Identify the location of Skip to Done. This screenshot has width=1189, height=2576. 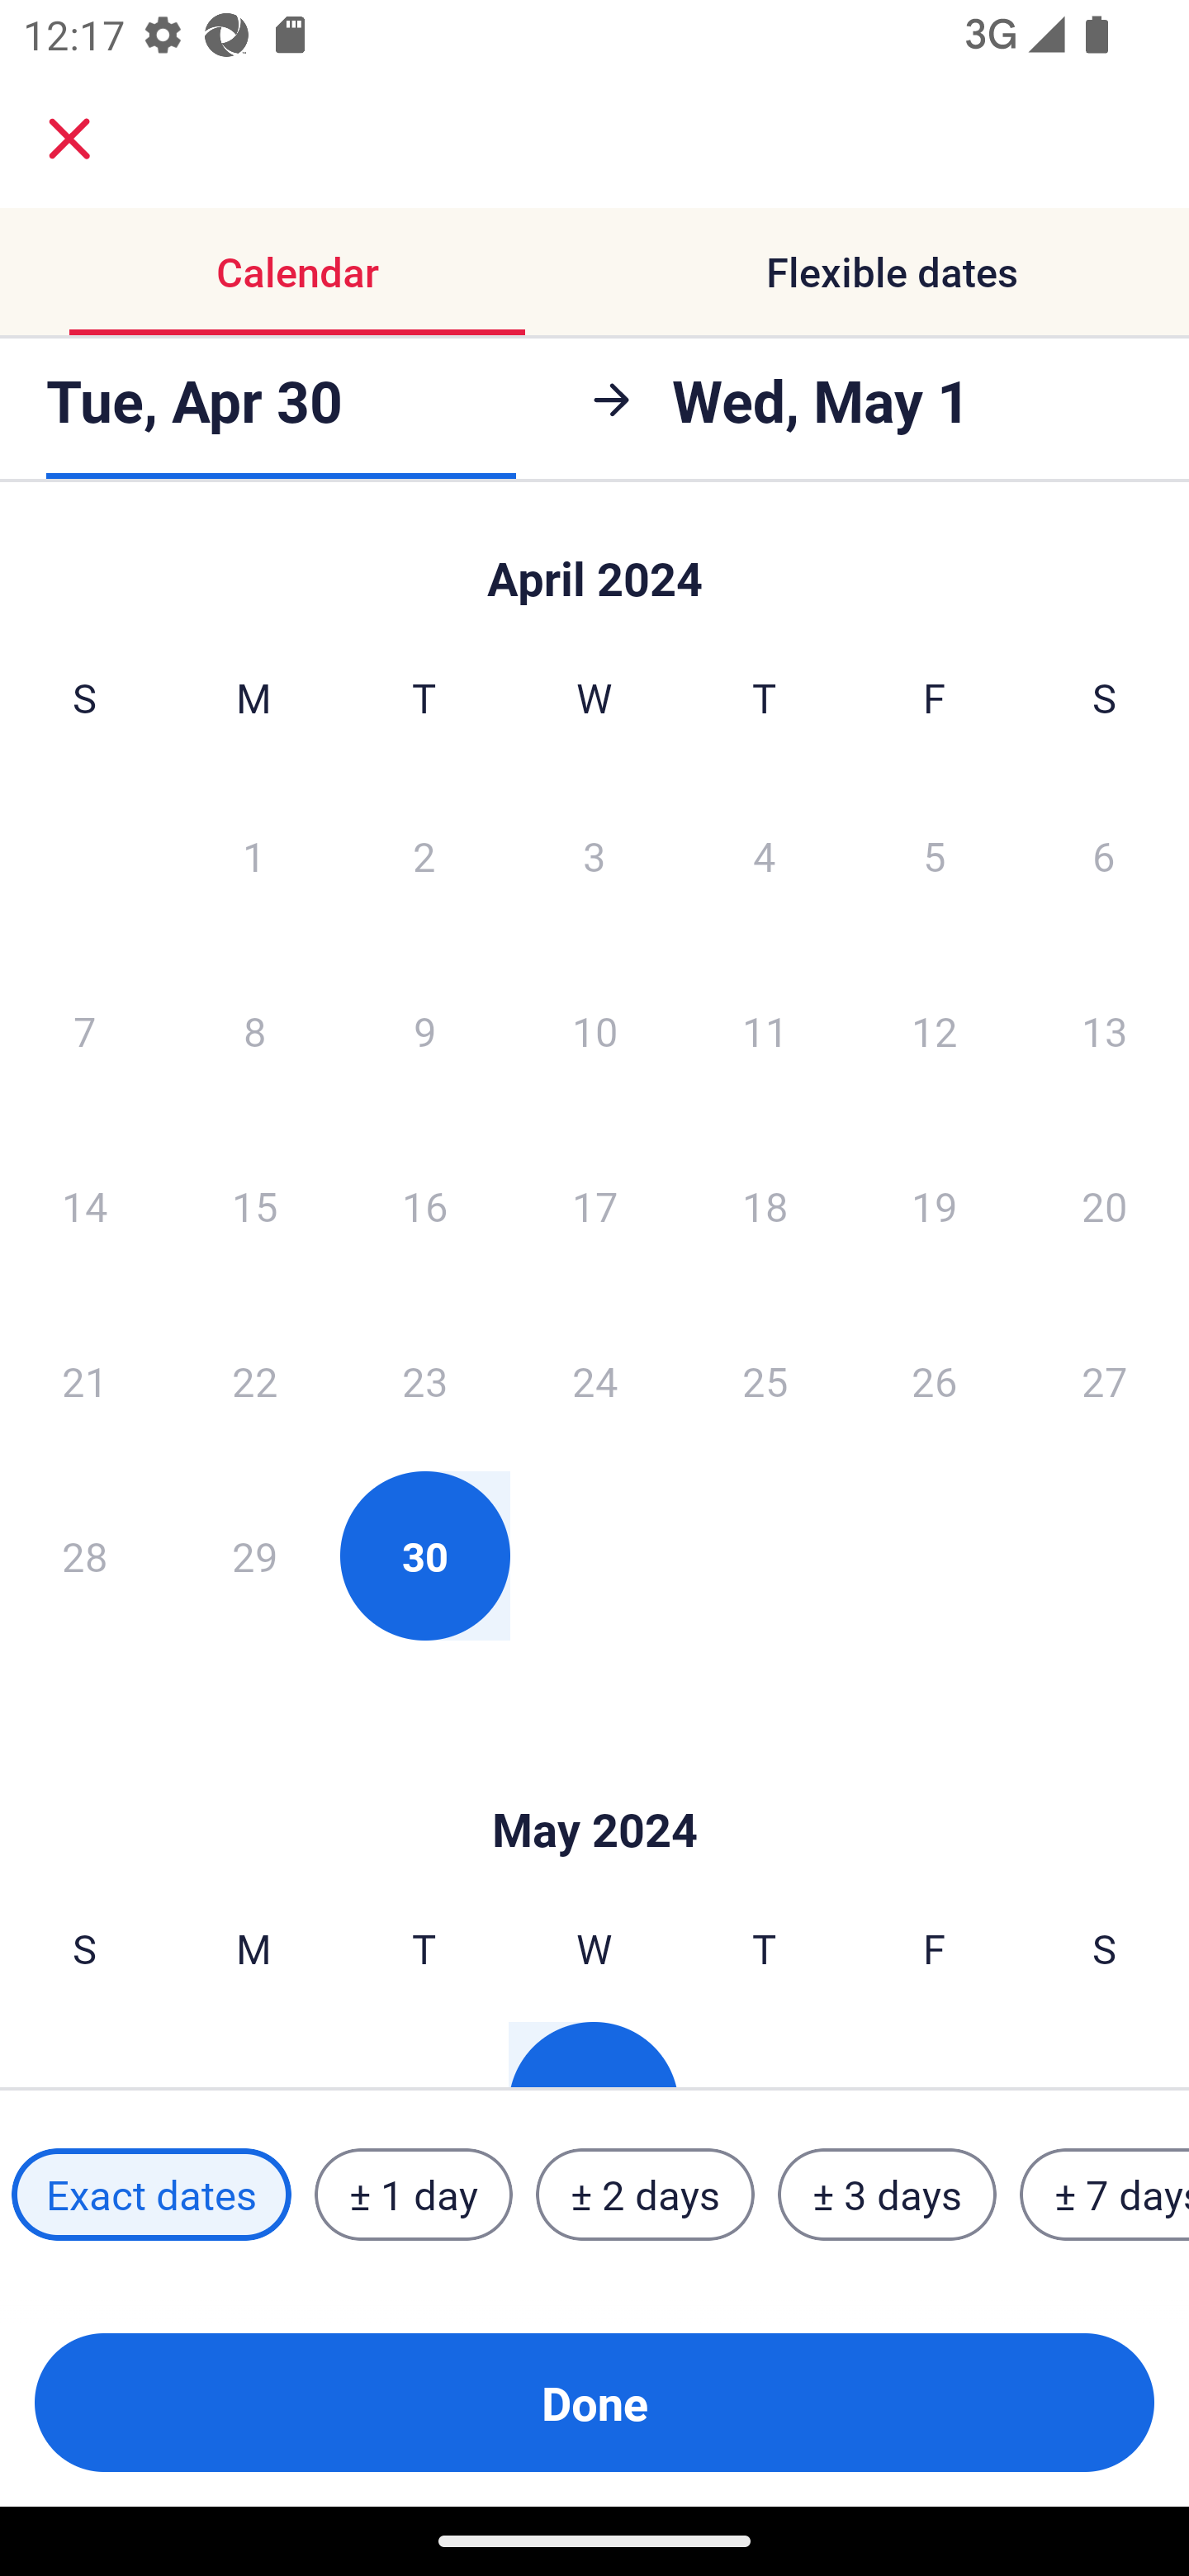
(594, 563).